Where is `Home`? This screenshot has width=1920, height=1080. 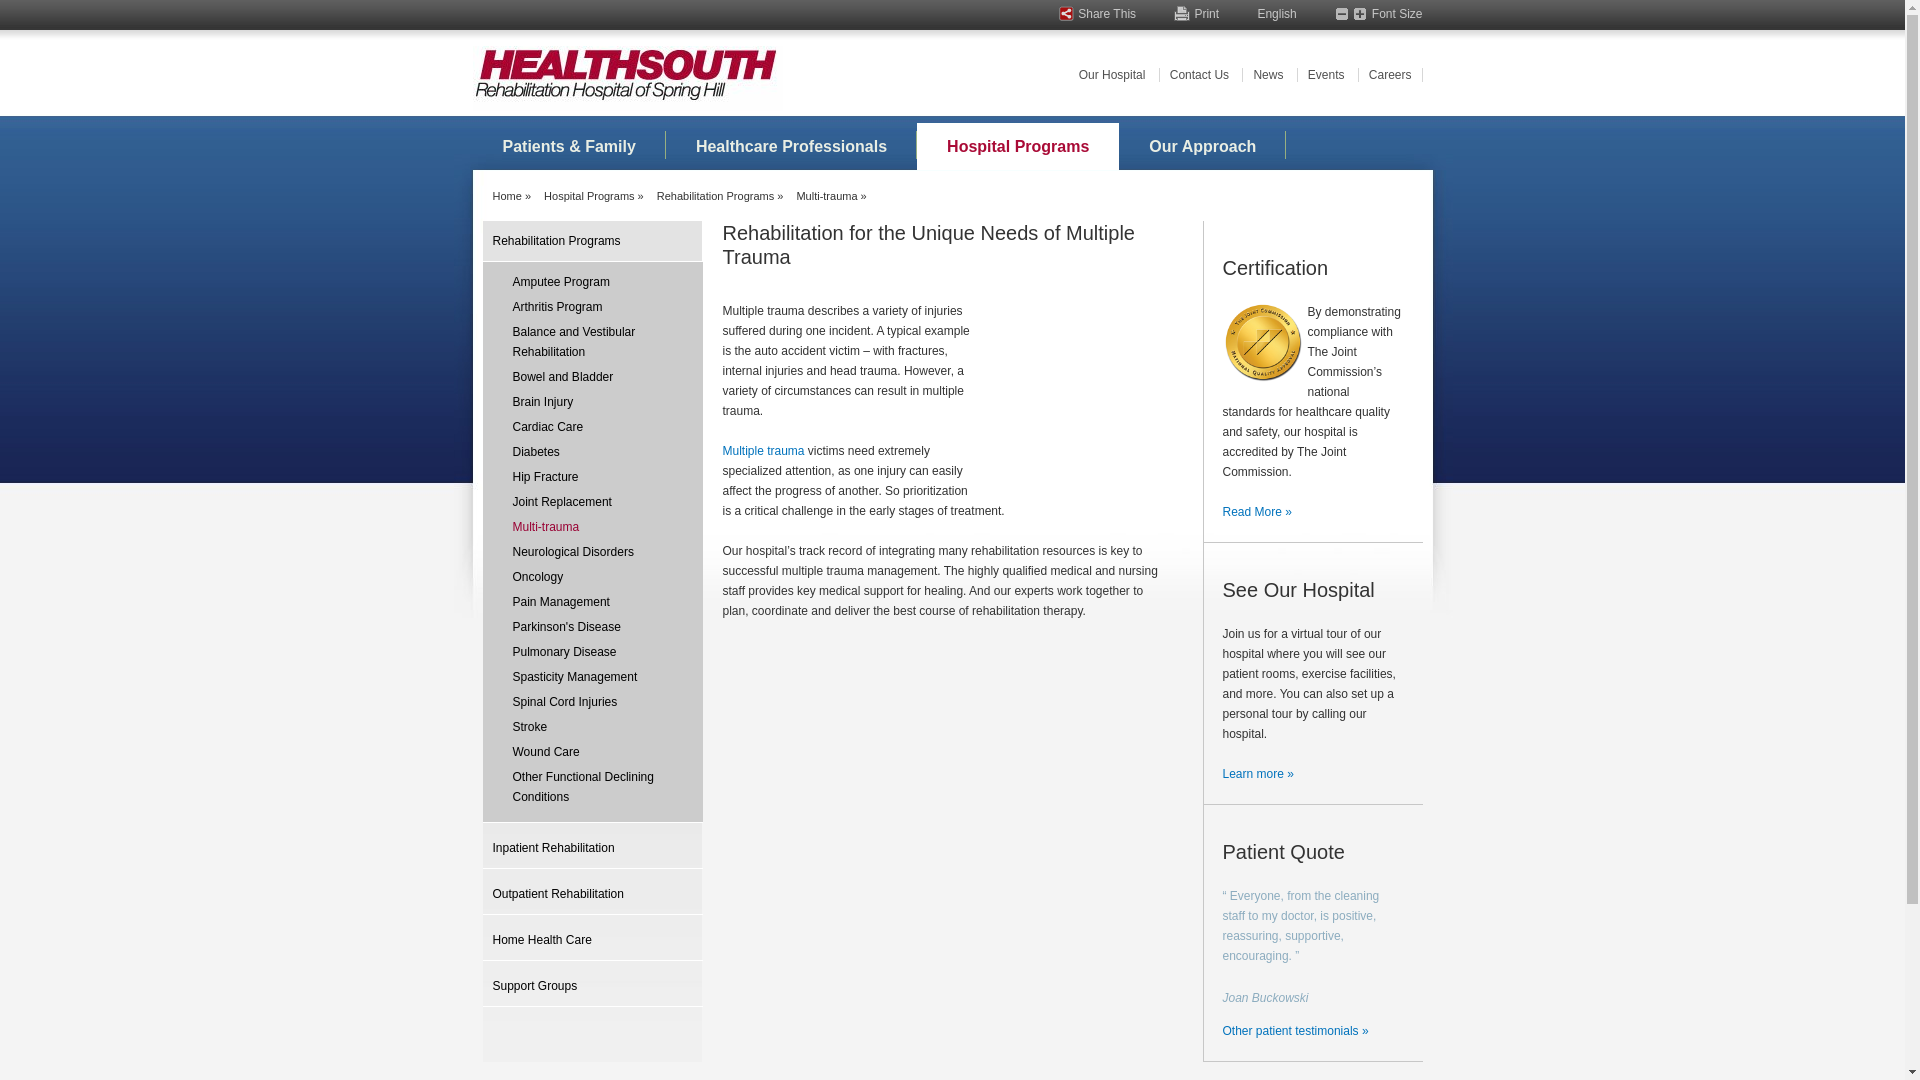
Home is located at coordinates (506, 196).